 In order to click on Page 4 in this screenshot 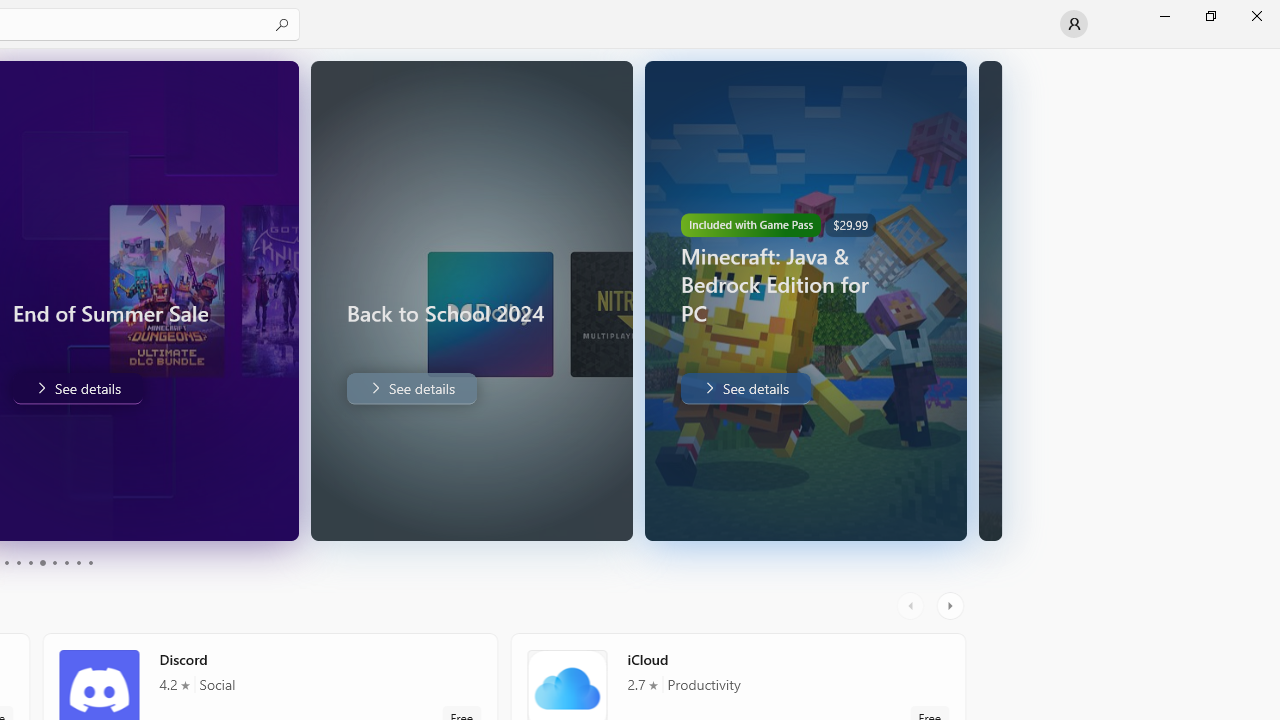, I will do `click(18, 562)`.